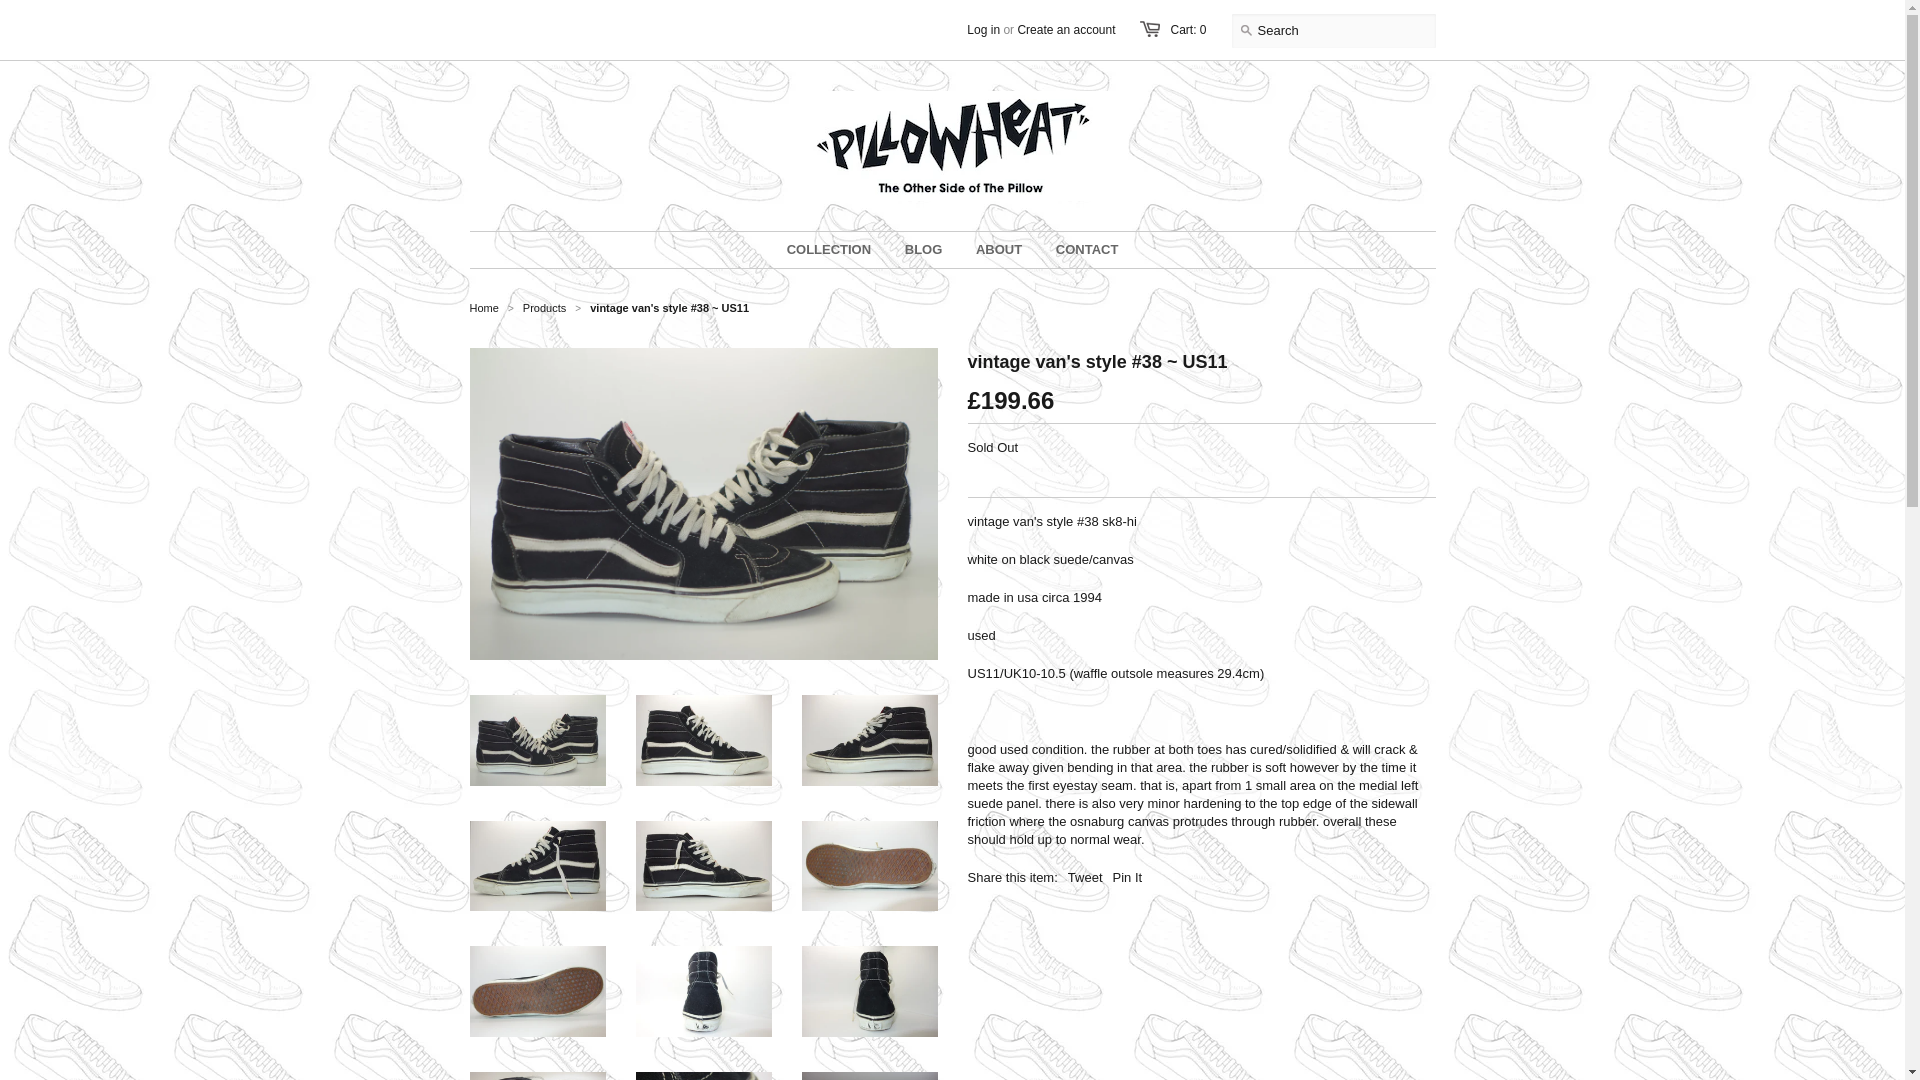  Describe the element at coordinates (484, 308) in the screenshot. I see `theothersideofthepillow` at that location.